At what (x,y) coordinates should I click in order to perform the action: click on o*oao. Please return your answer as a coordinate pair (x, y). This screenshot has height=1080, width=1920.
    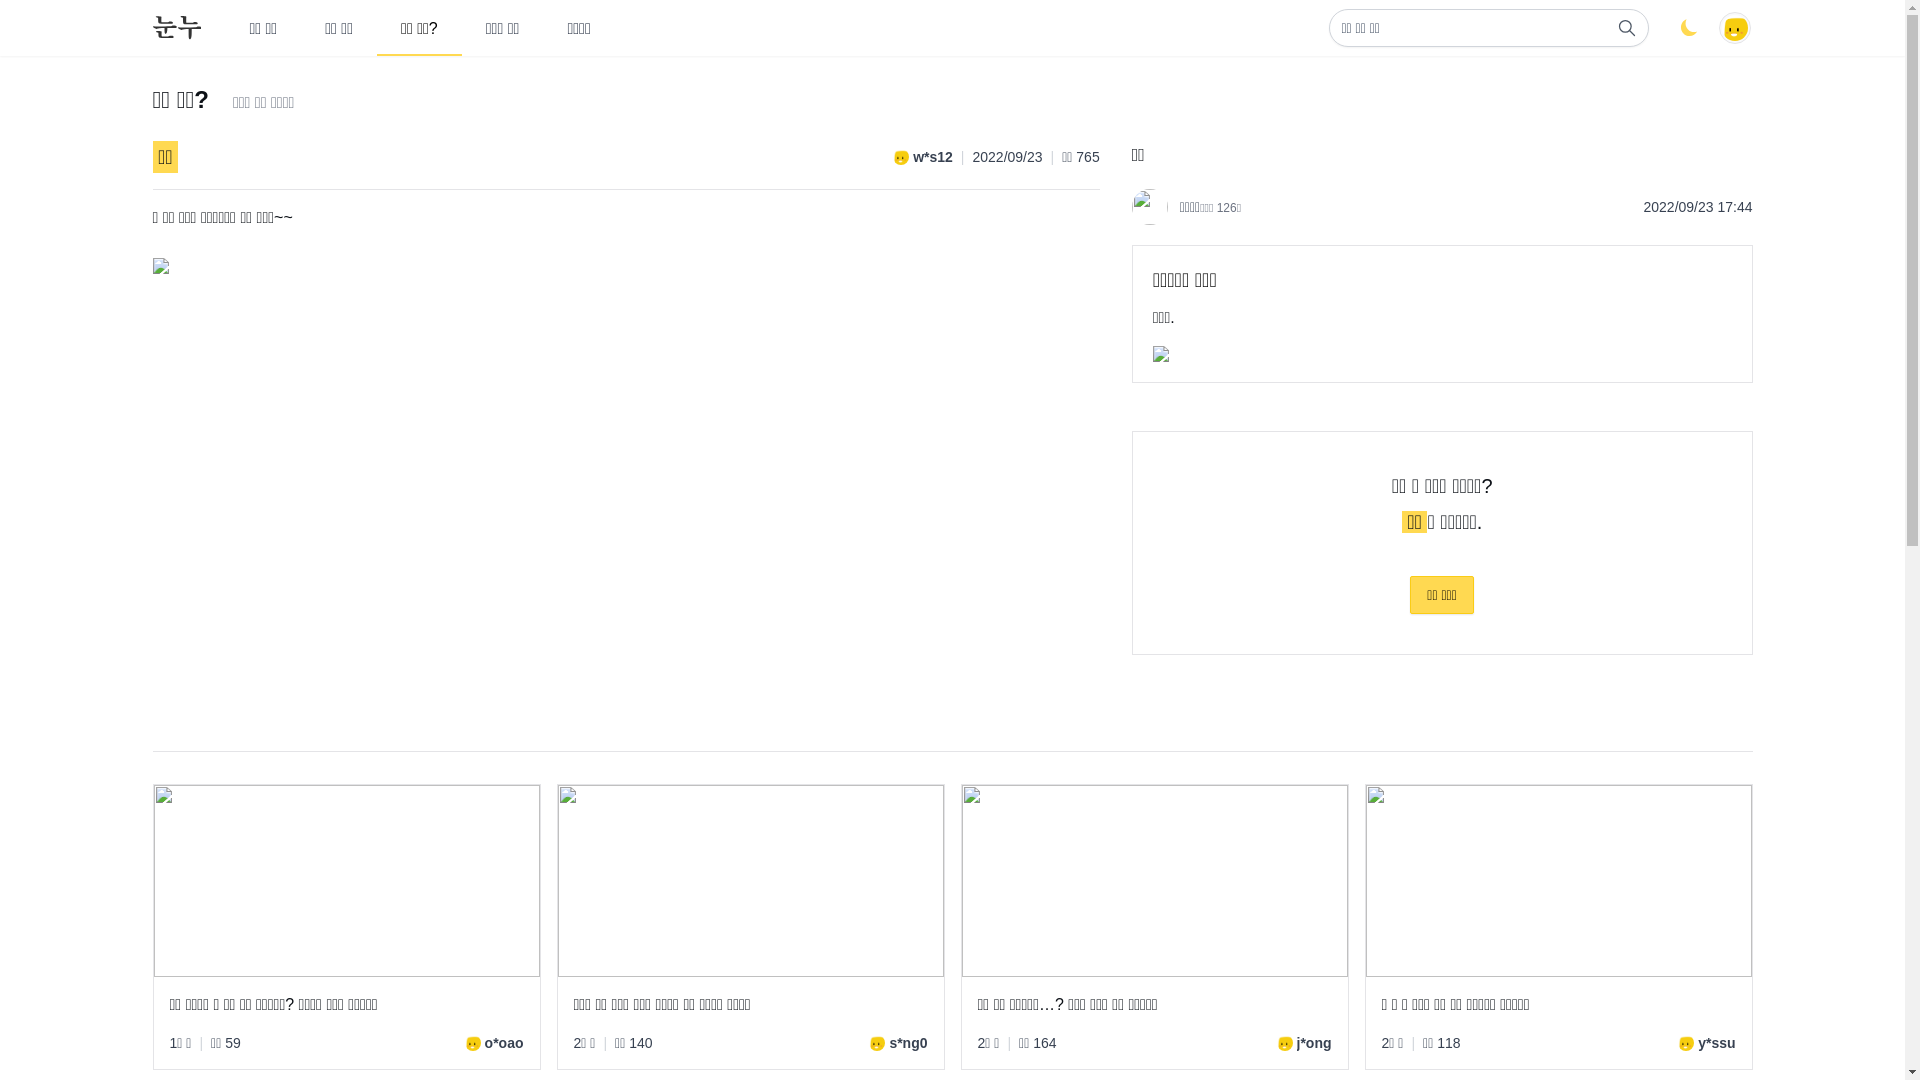
    Looking at the image, I should click on (494, 1043).